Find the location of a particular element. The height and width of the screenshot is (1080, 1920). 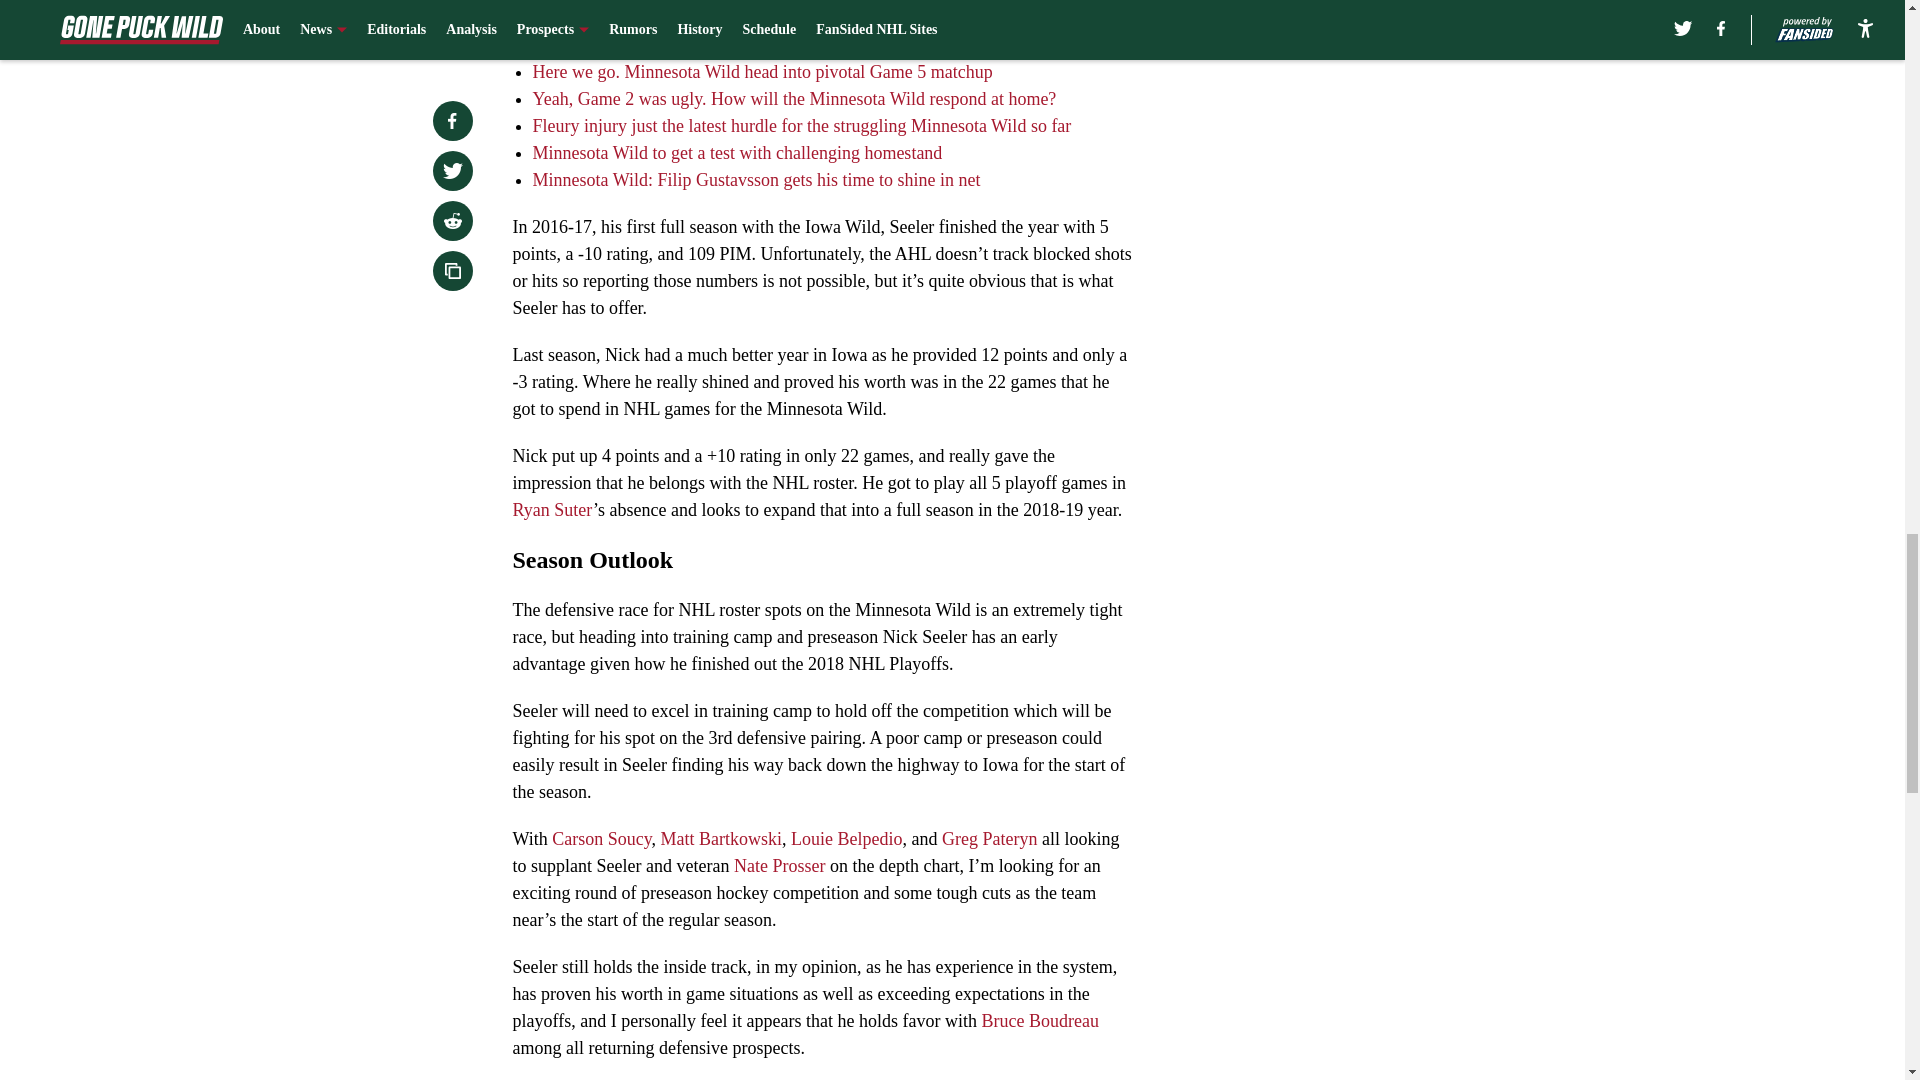

Here we go. Minnesota Wild head into pivotal Game 5 matchup is located at coordinates (762, 72).